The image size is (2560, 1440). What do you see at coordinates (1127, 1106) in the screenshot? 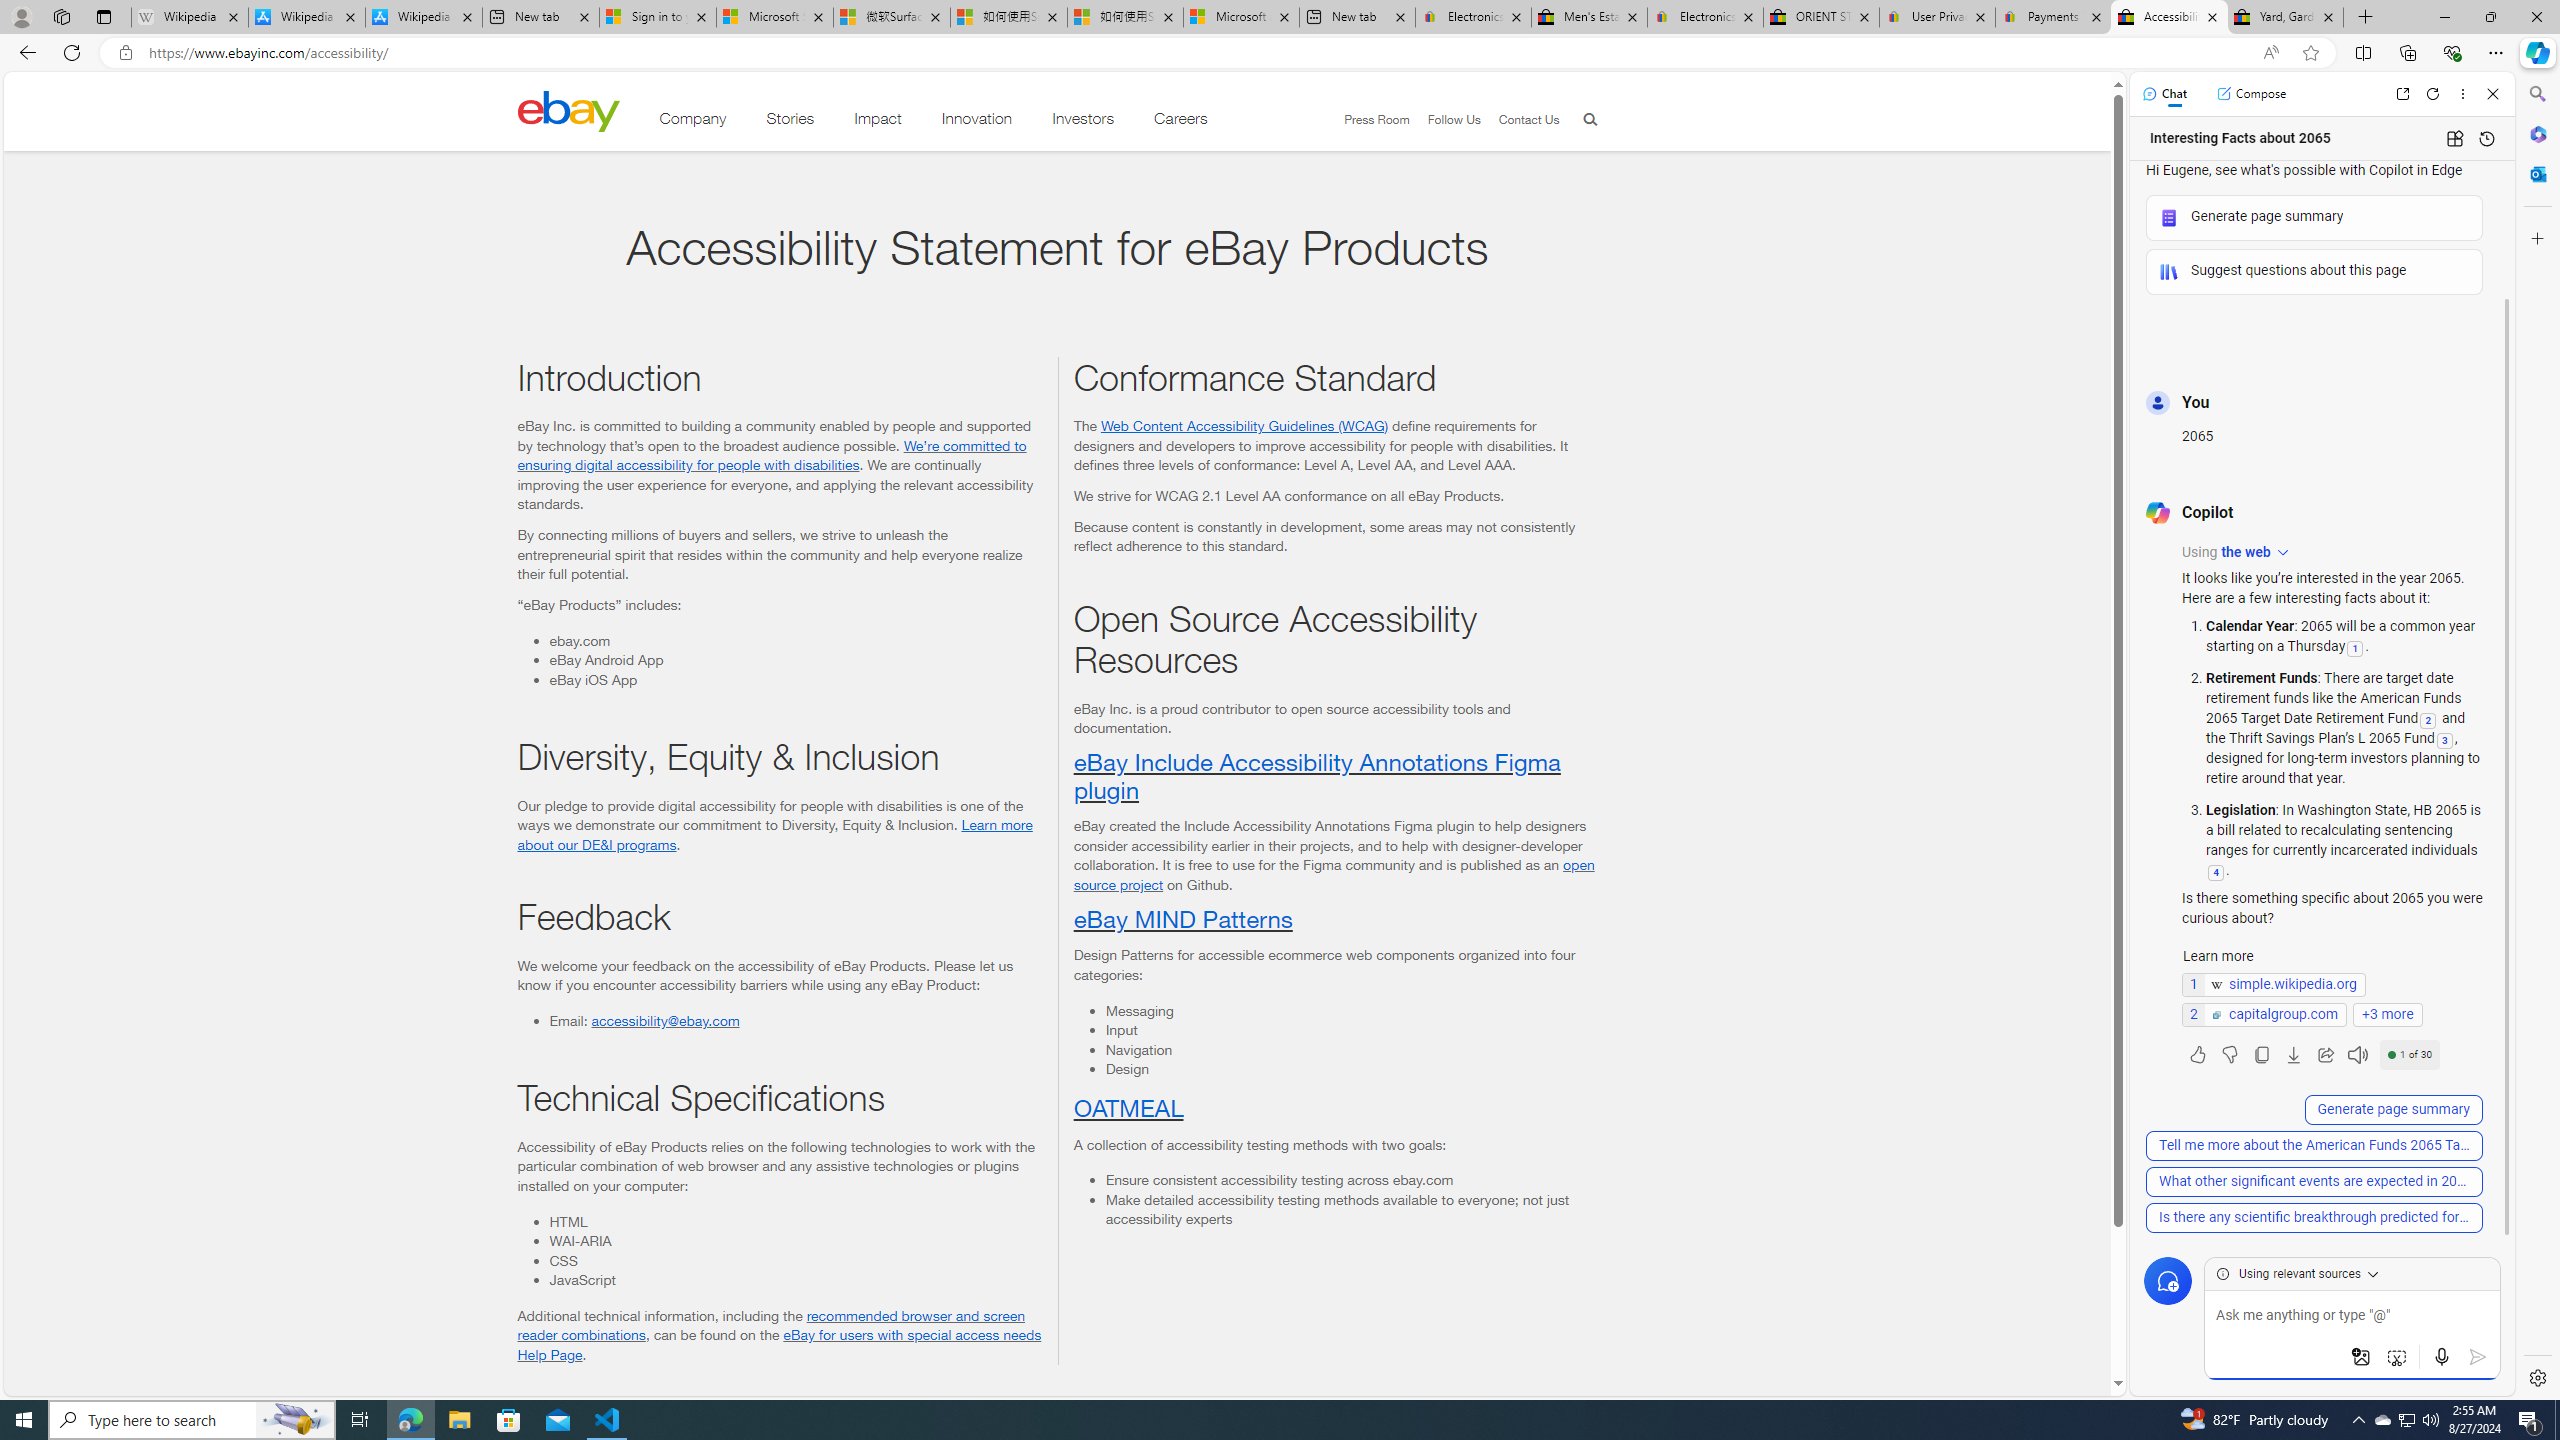
I see `OATMEAL` at bounding box center [1127, 1106].